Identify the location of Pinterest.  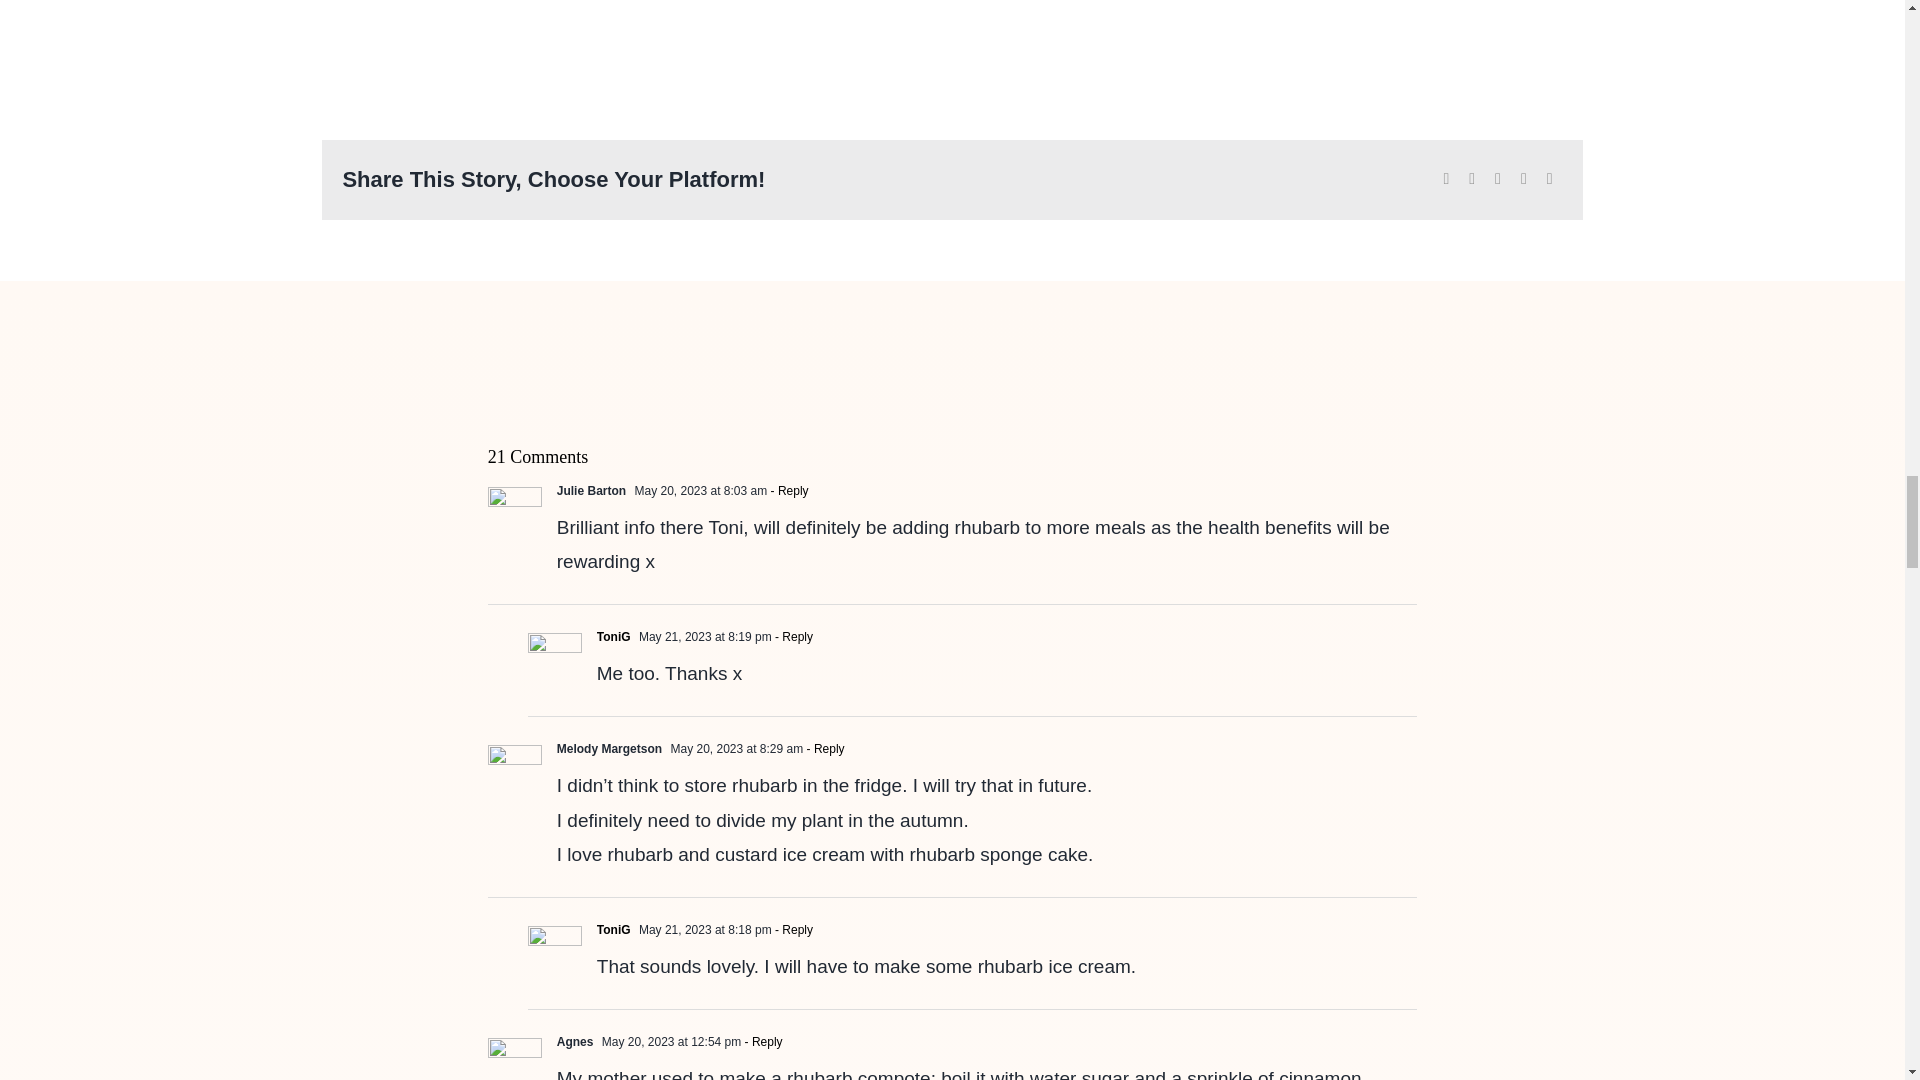
(1524, 180).